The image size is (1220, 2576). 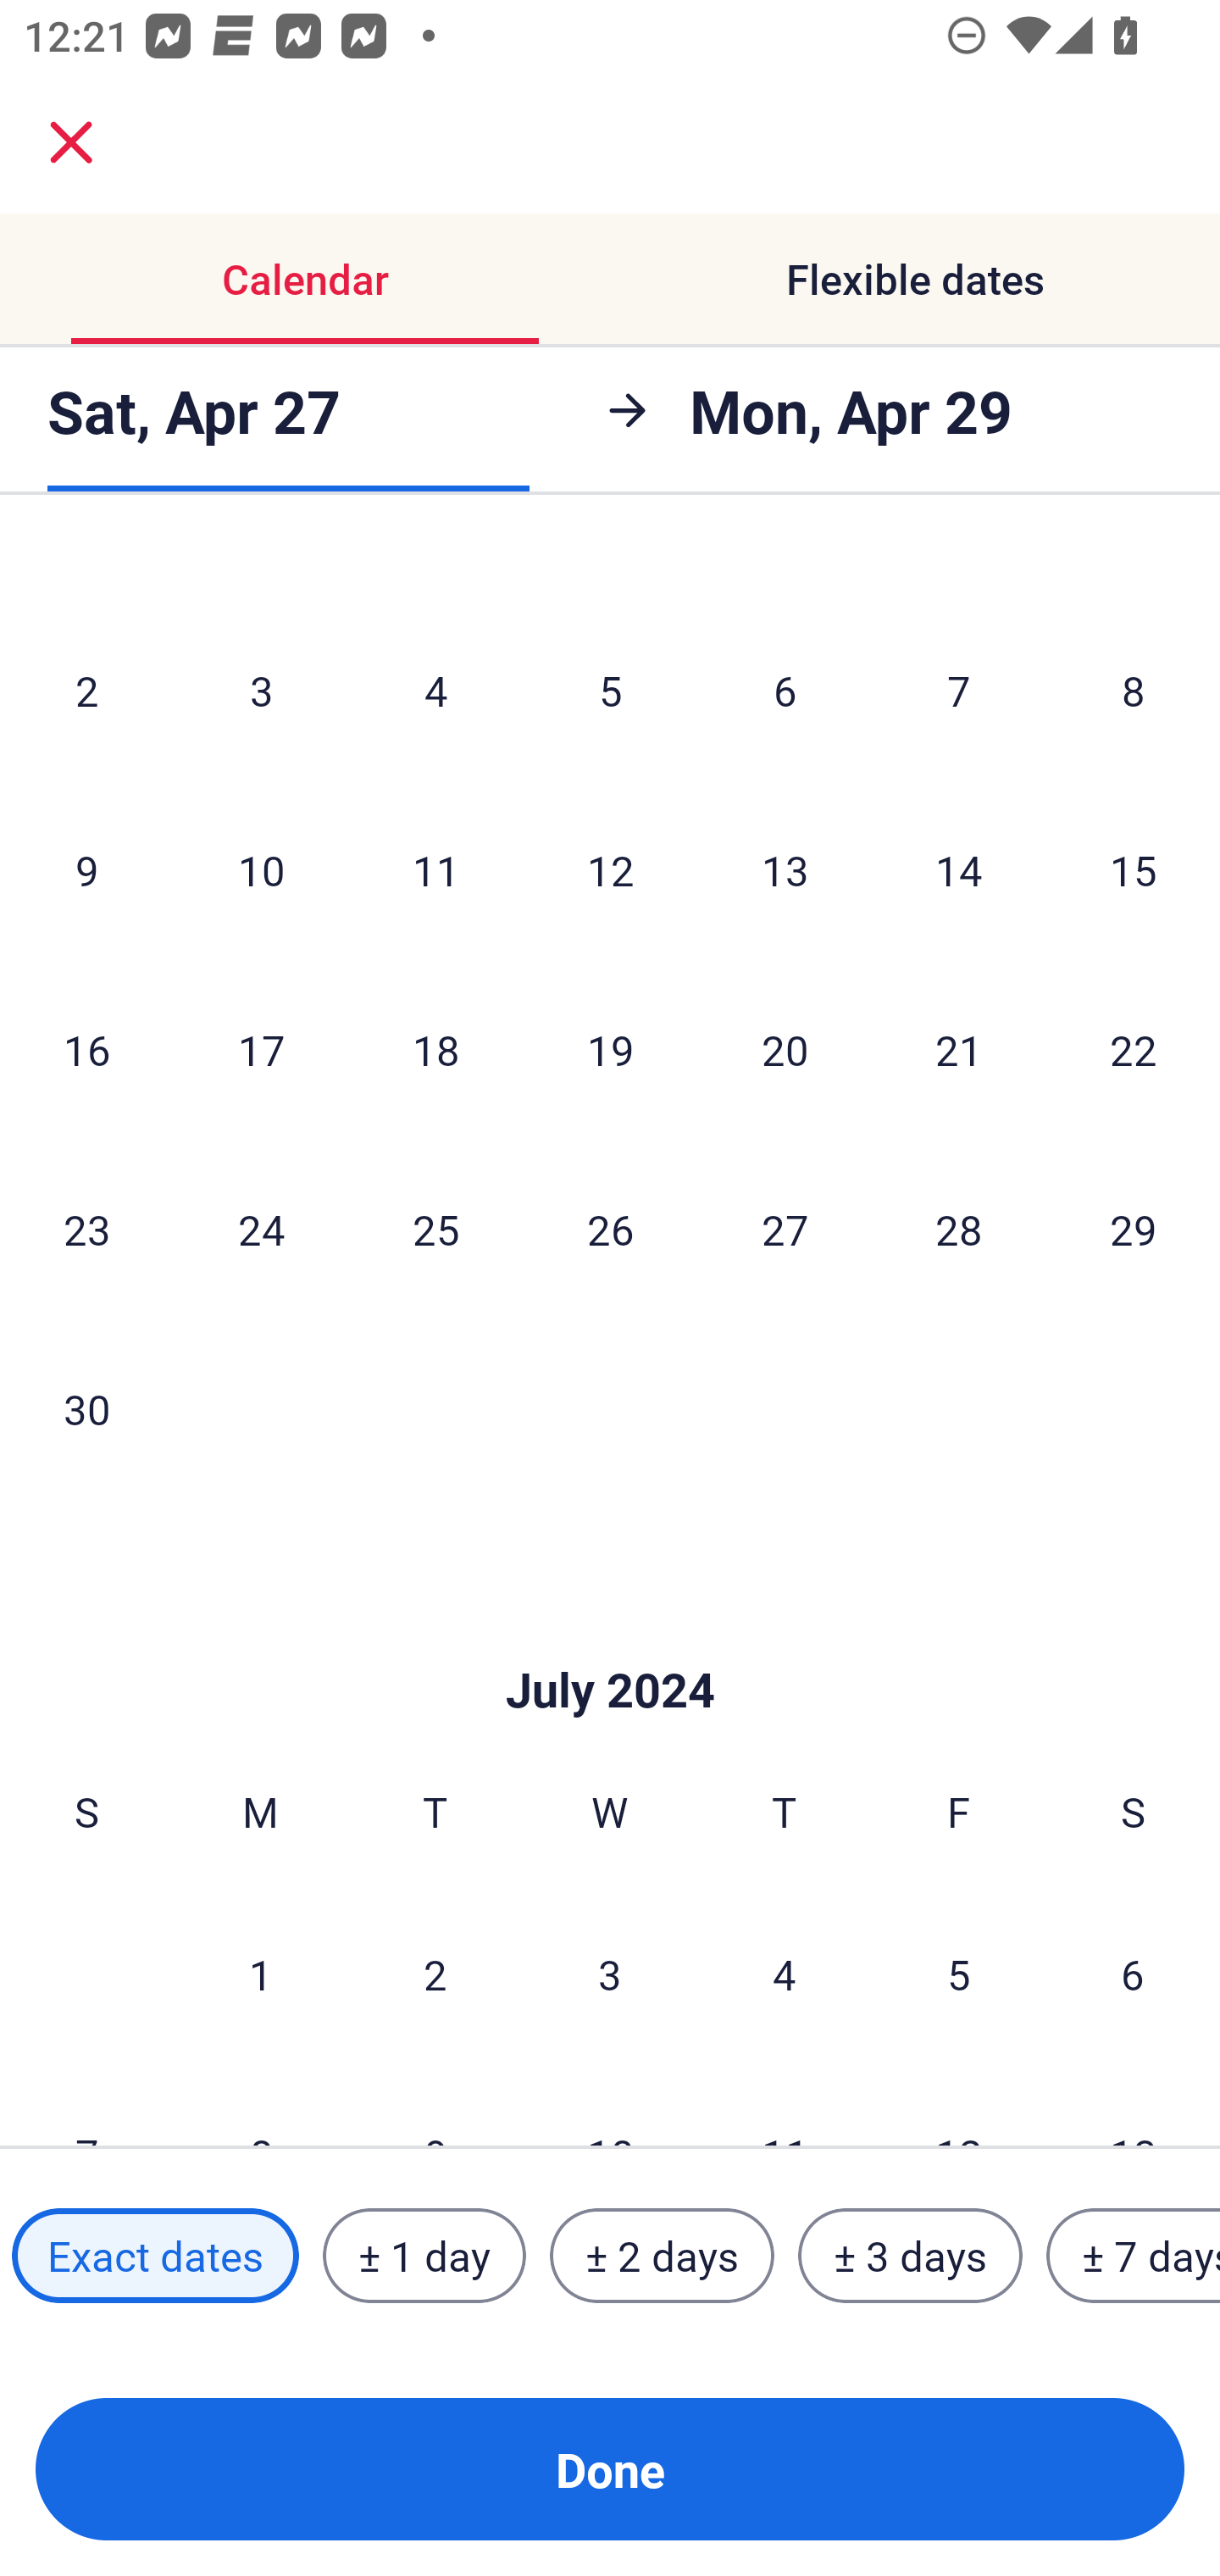 I want to click on close., so click(x=71, y=142).